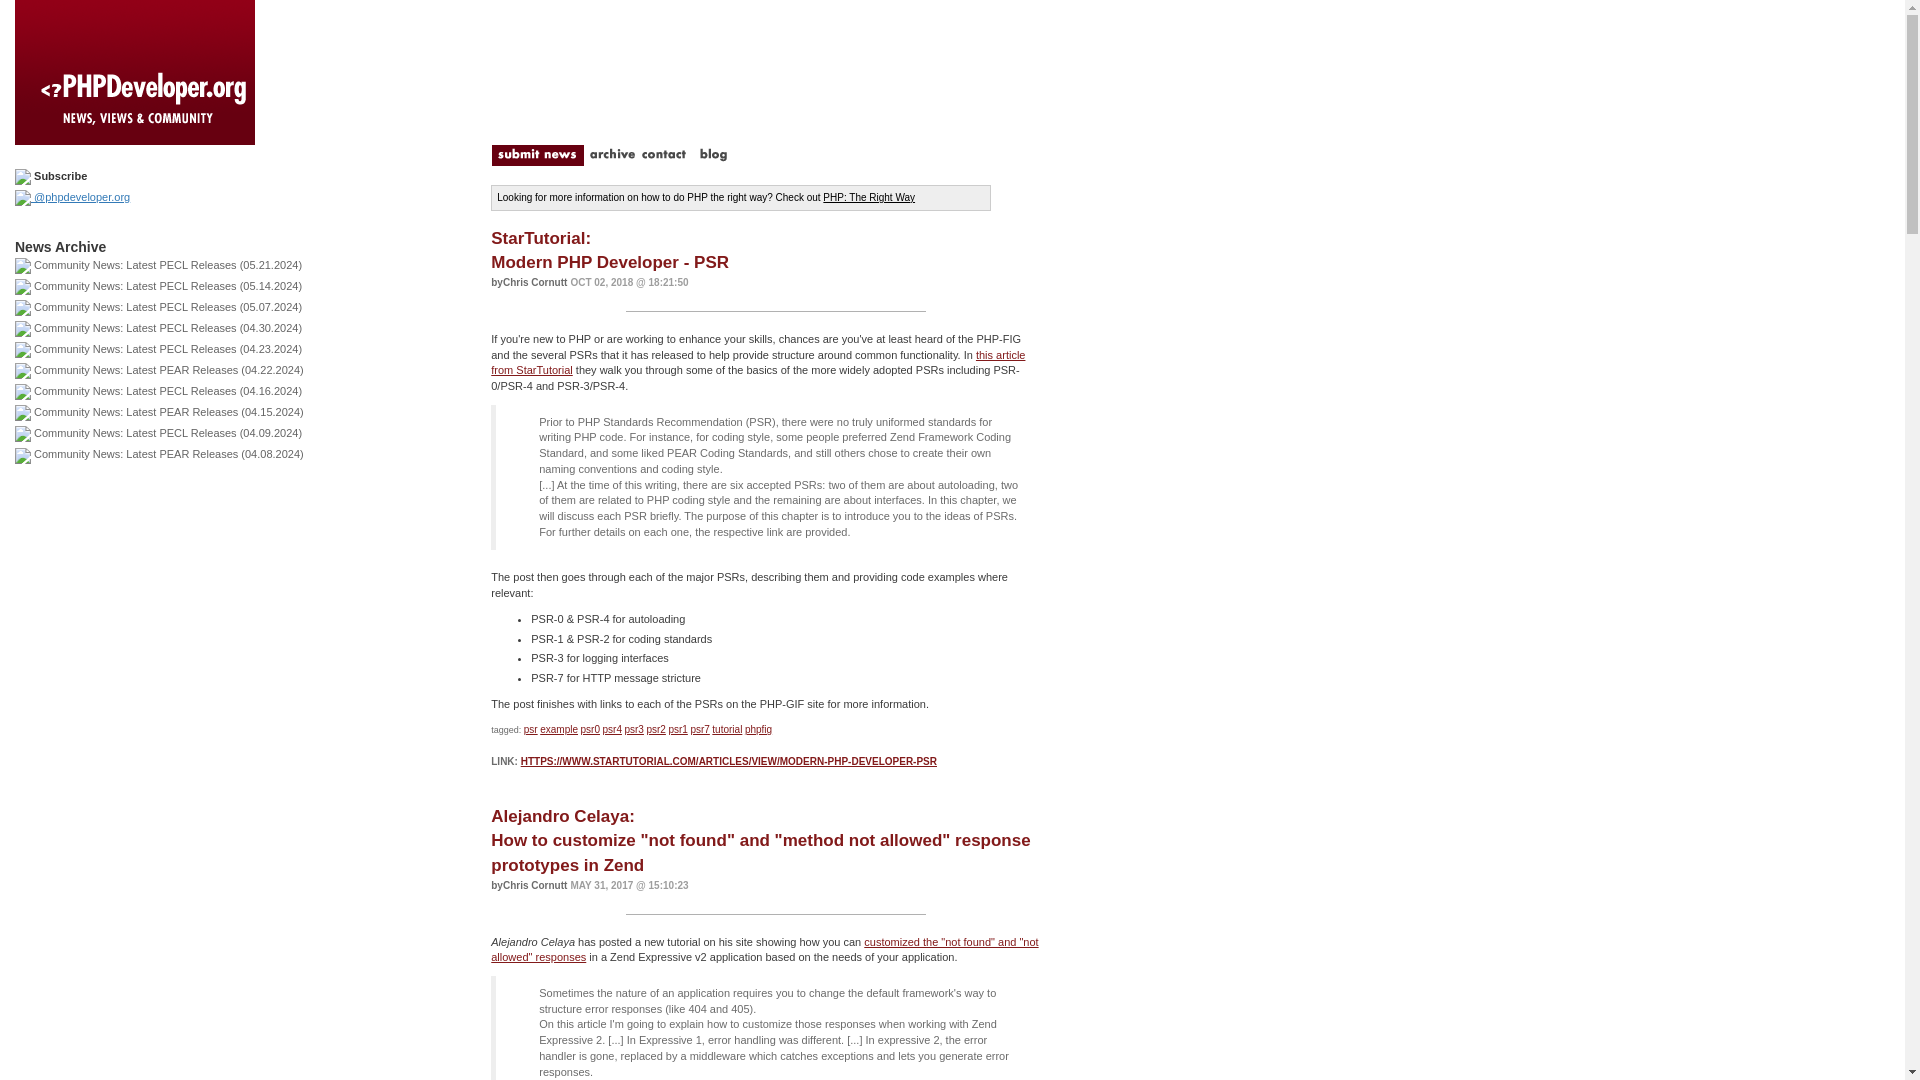  Describe the element at coordinates (611, 729) in the screenshot. I see `psr4` at that location.